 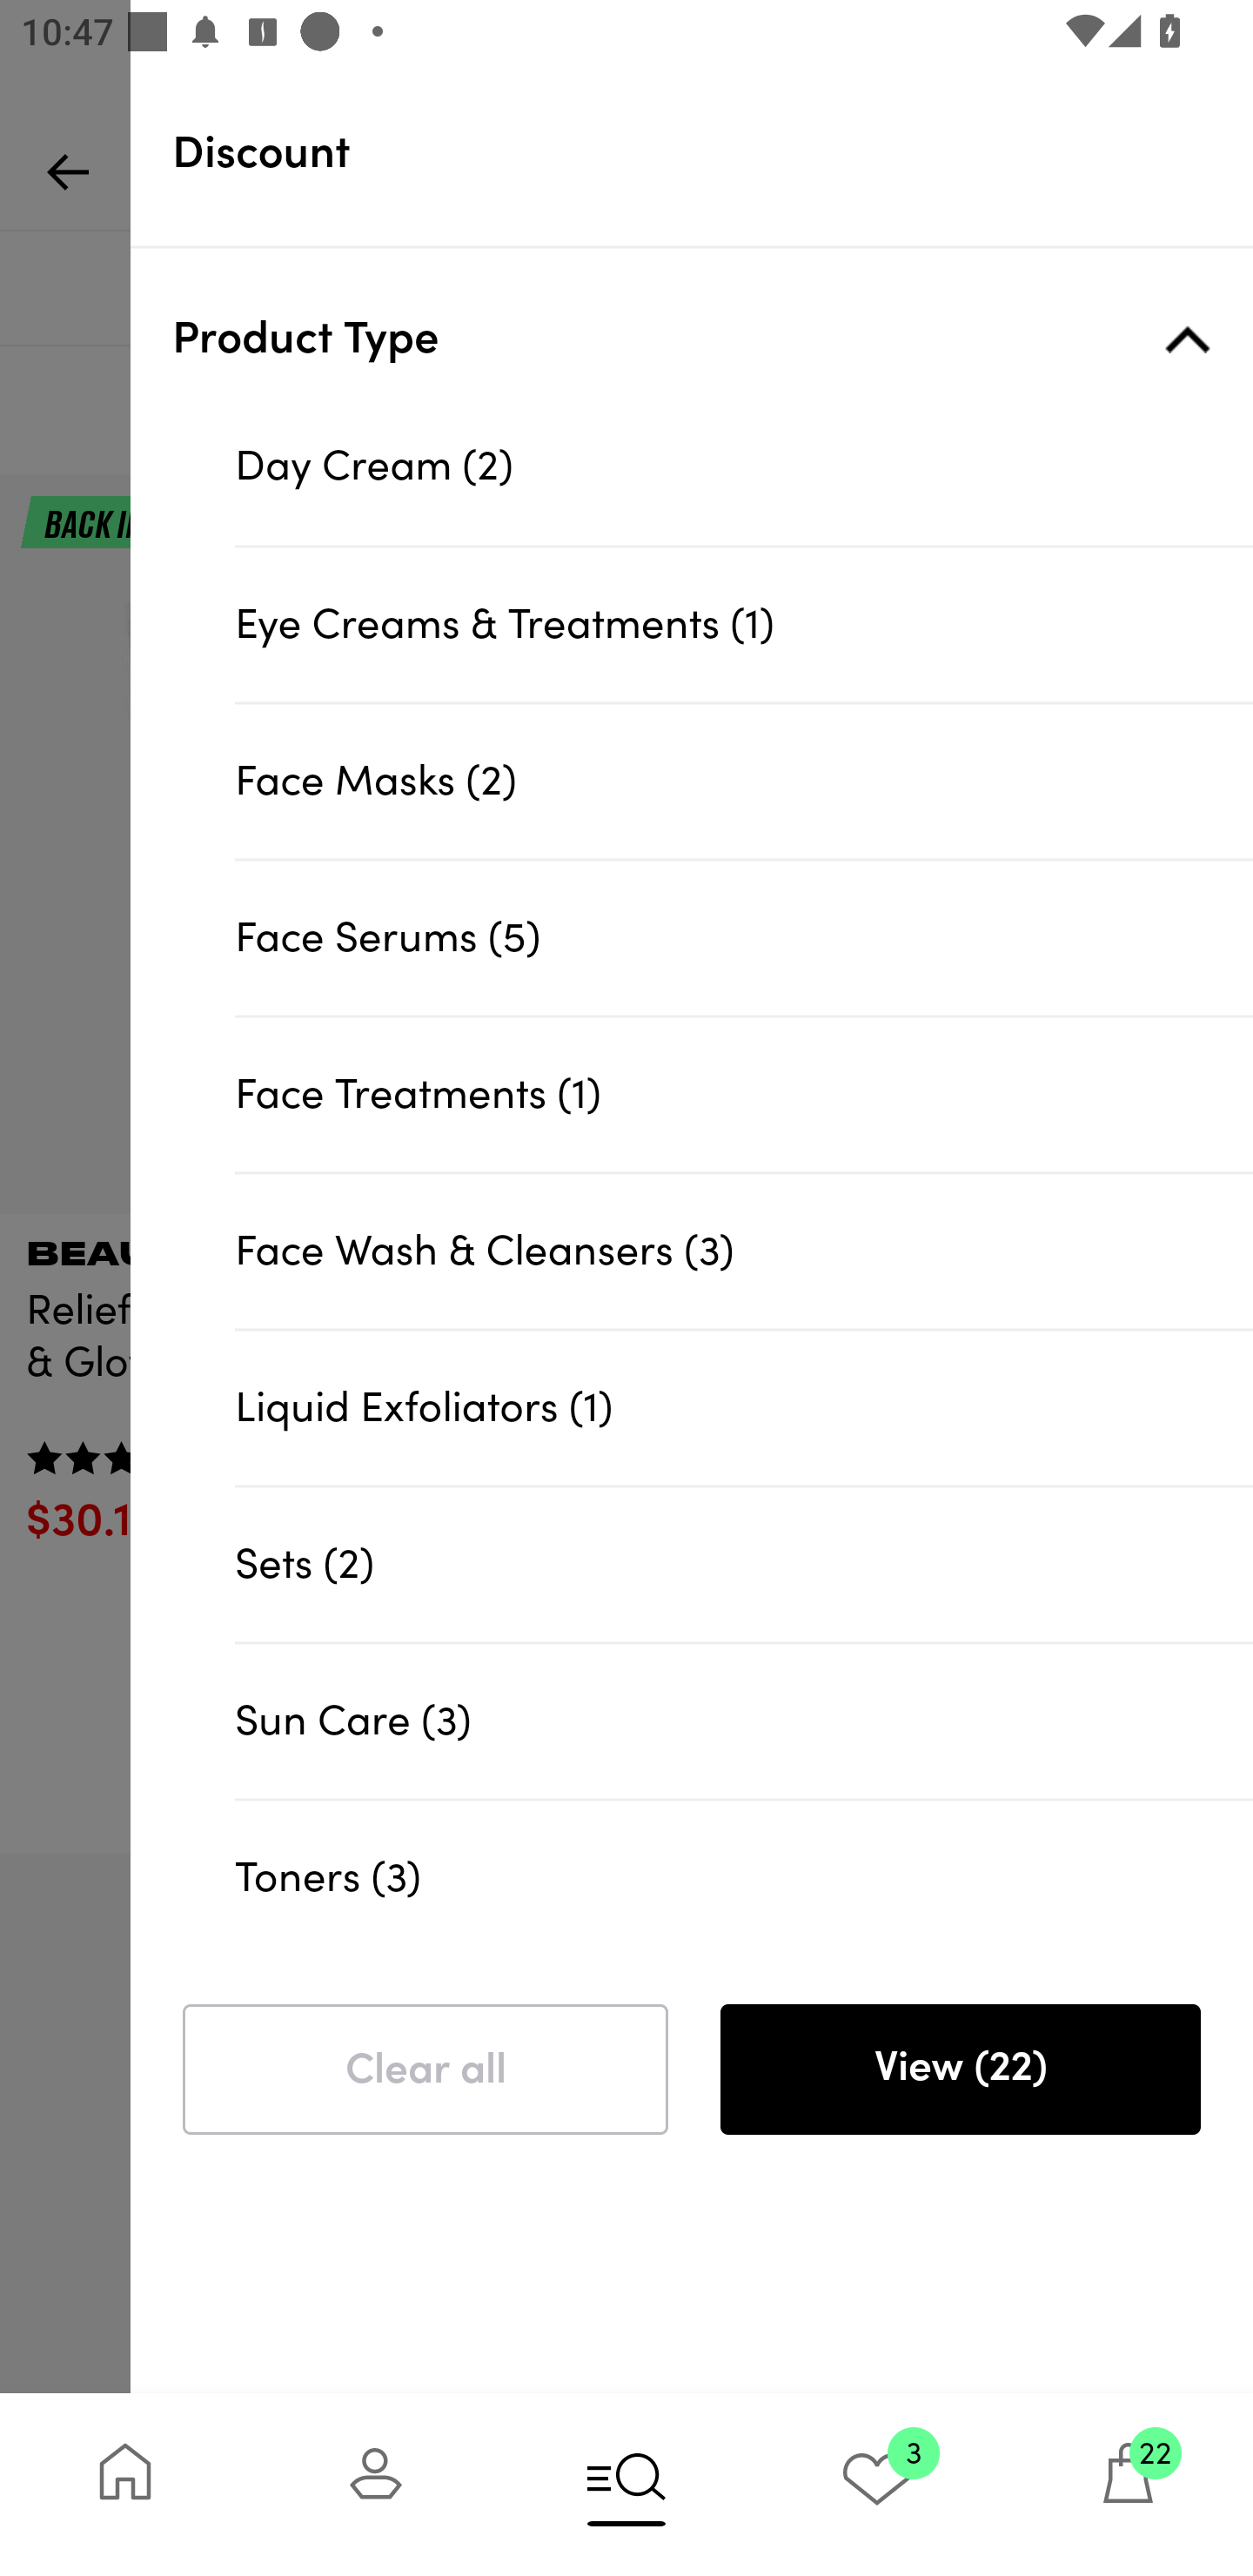 I want to click on Sun Care (3), so click(x=744, y=1721).